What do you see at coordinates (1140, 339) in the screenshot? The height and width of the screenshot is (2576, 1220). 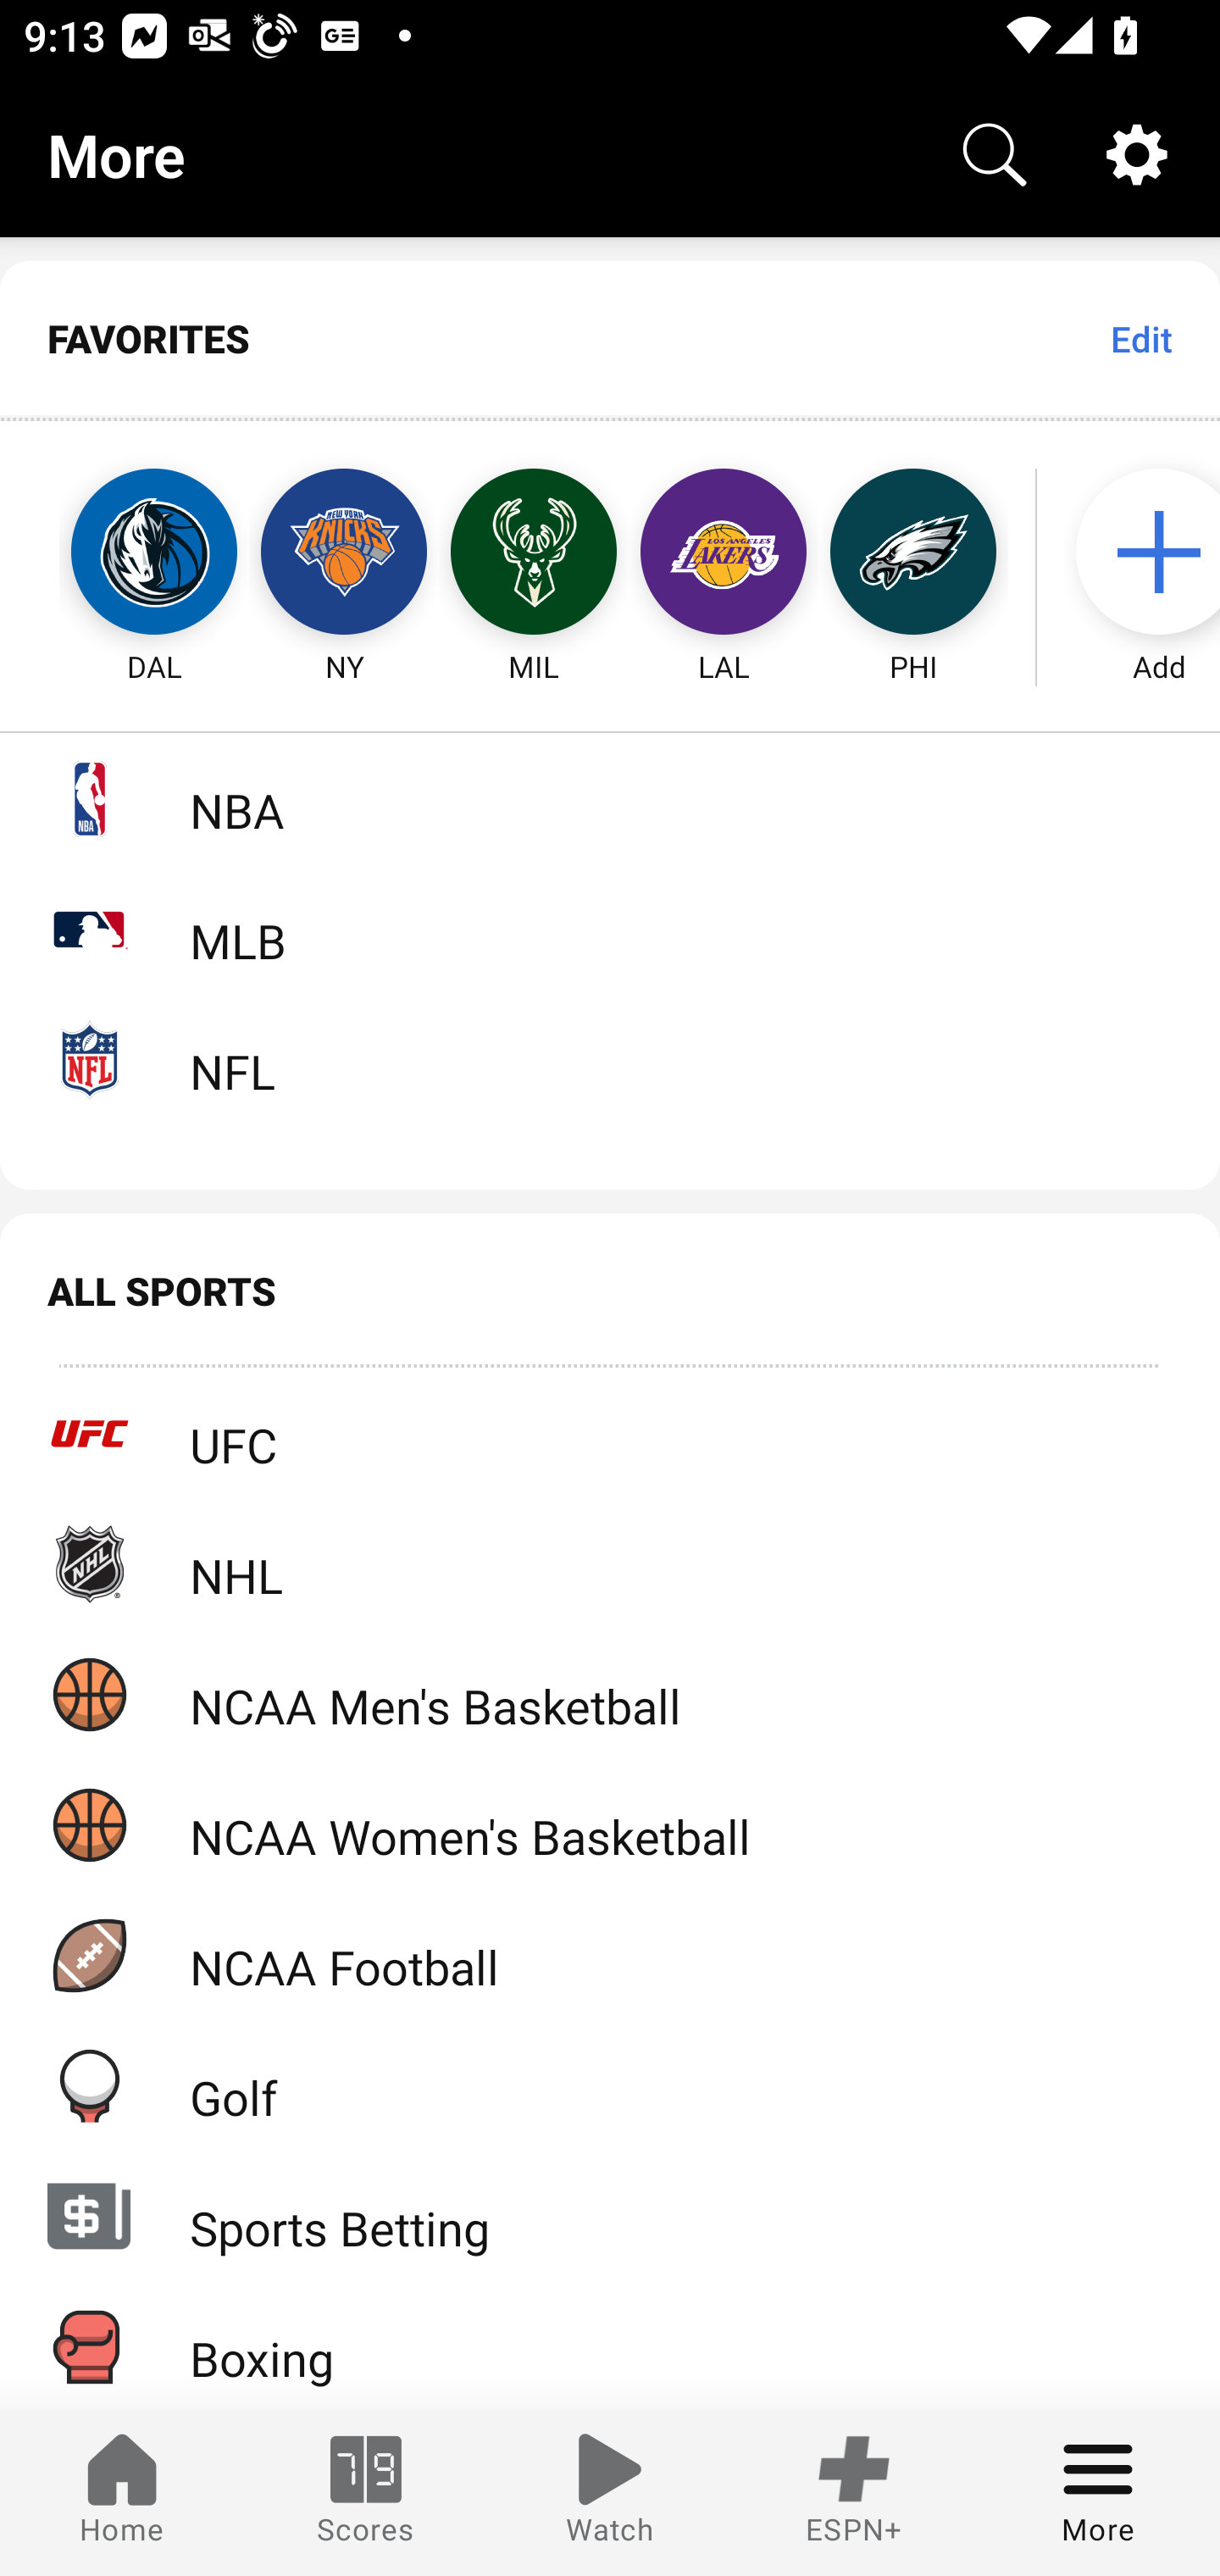 I see `Edit` at bounding box center [1140, 339].